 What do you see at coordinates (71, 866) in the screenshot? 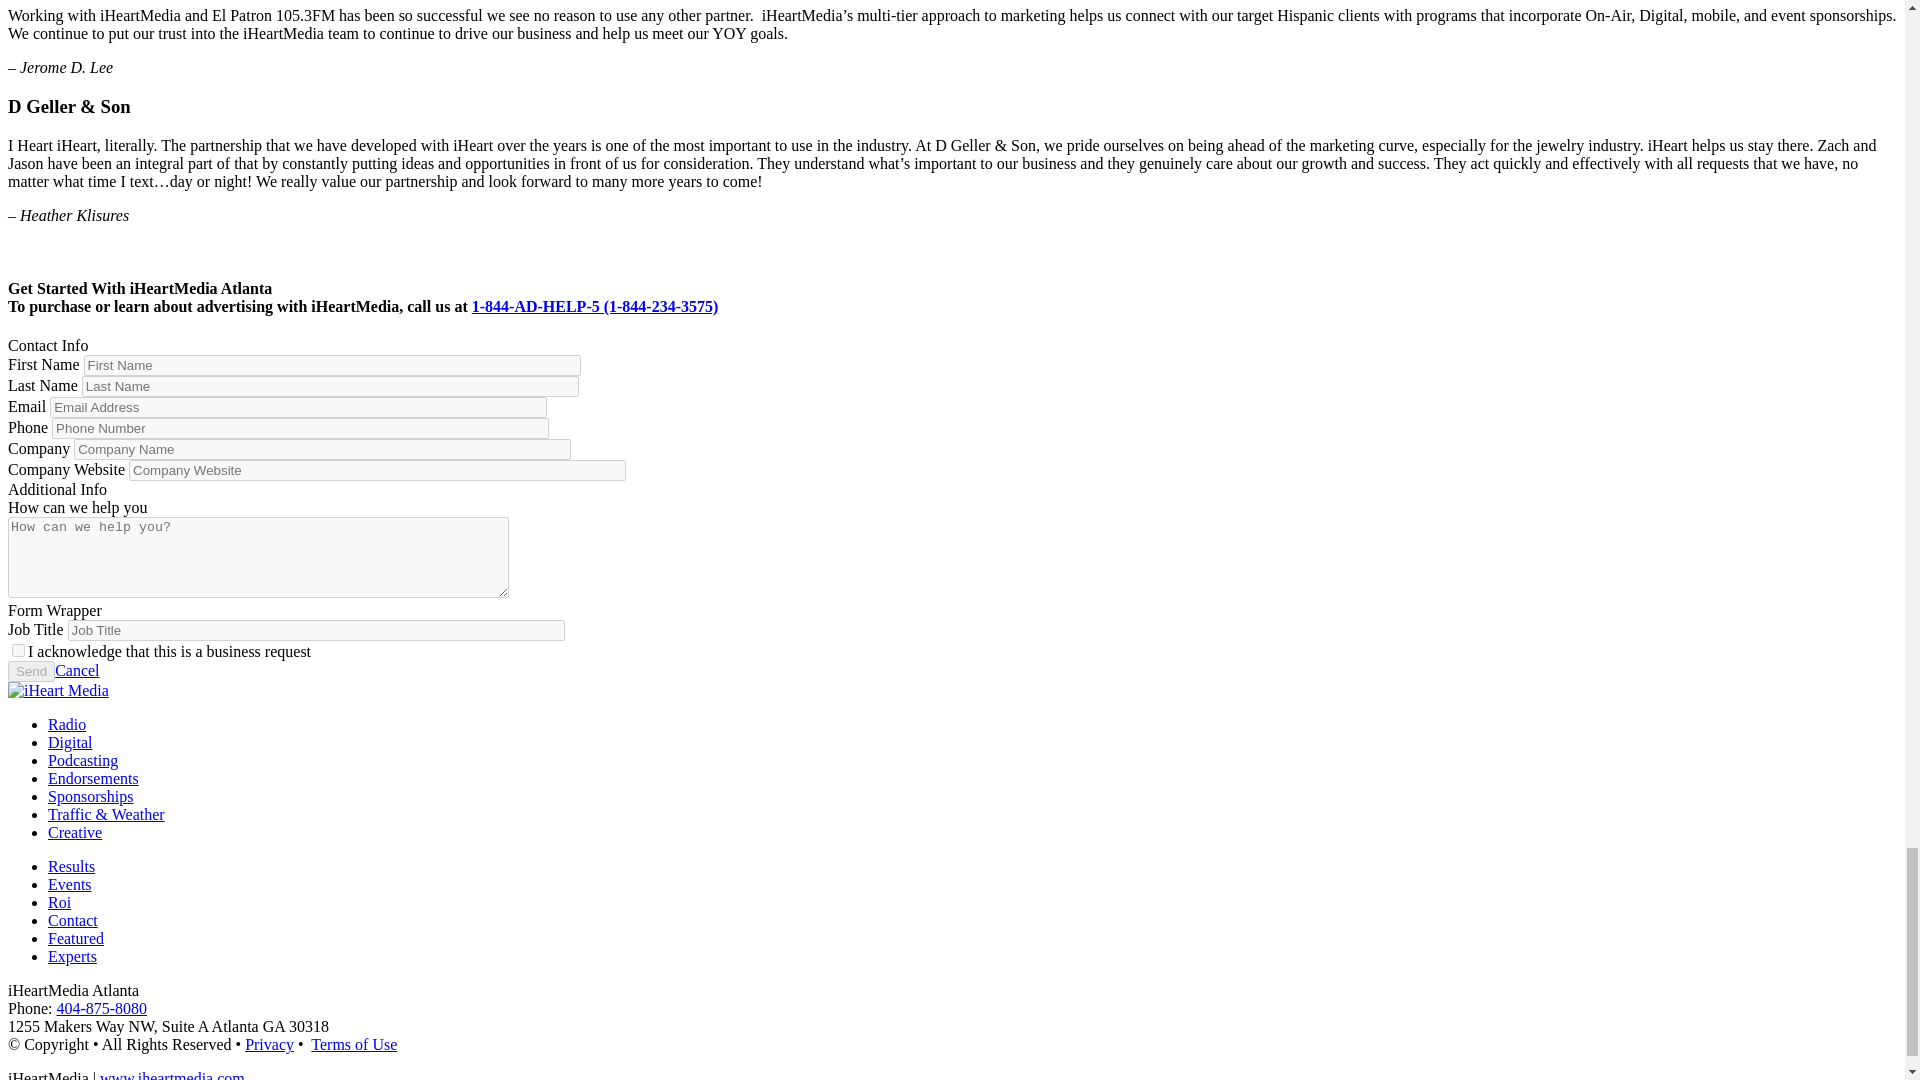
I see `Creative` at bounding box center [71, 866].